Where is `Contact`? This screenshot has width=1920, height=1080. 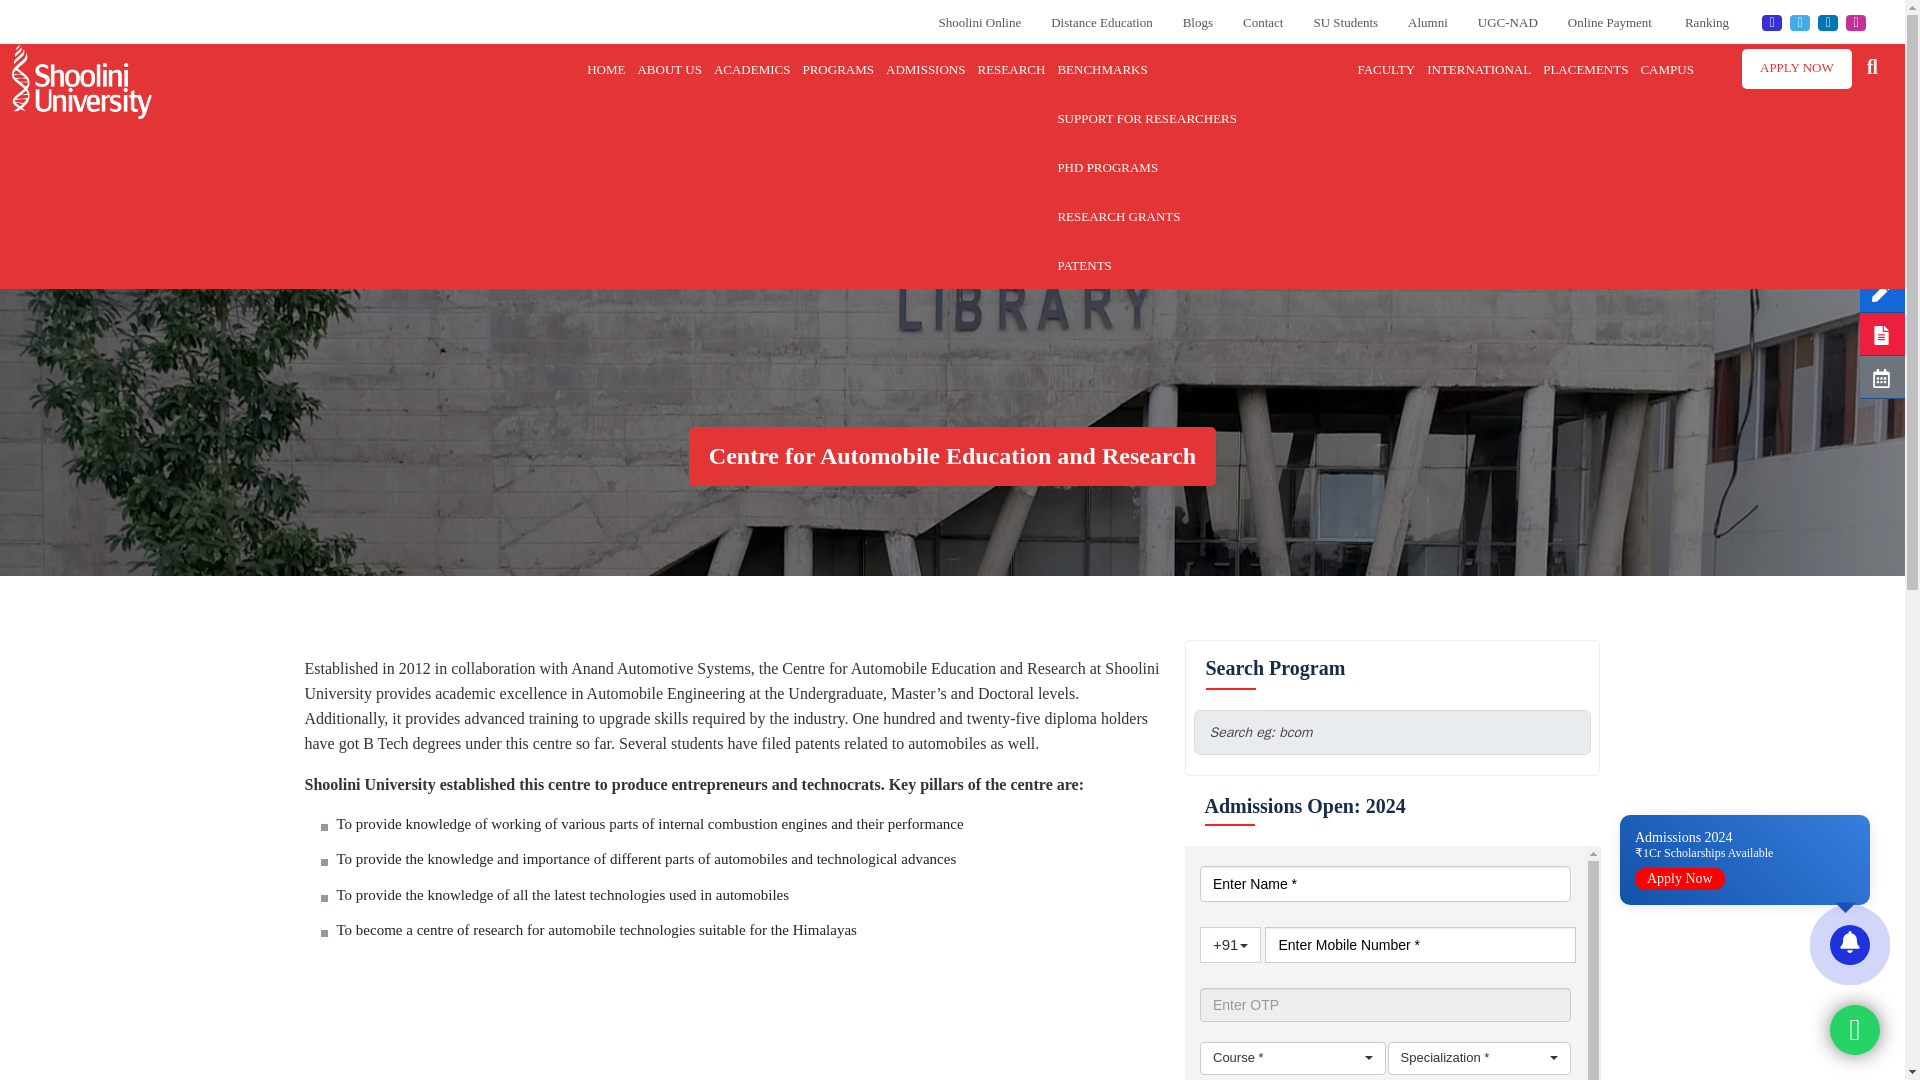 Contact is located at coordinates (1262, 22).